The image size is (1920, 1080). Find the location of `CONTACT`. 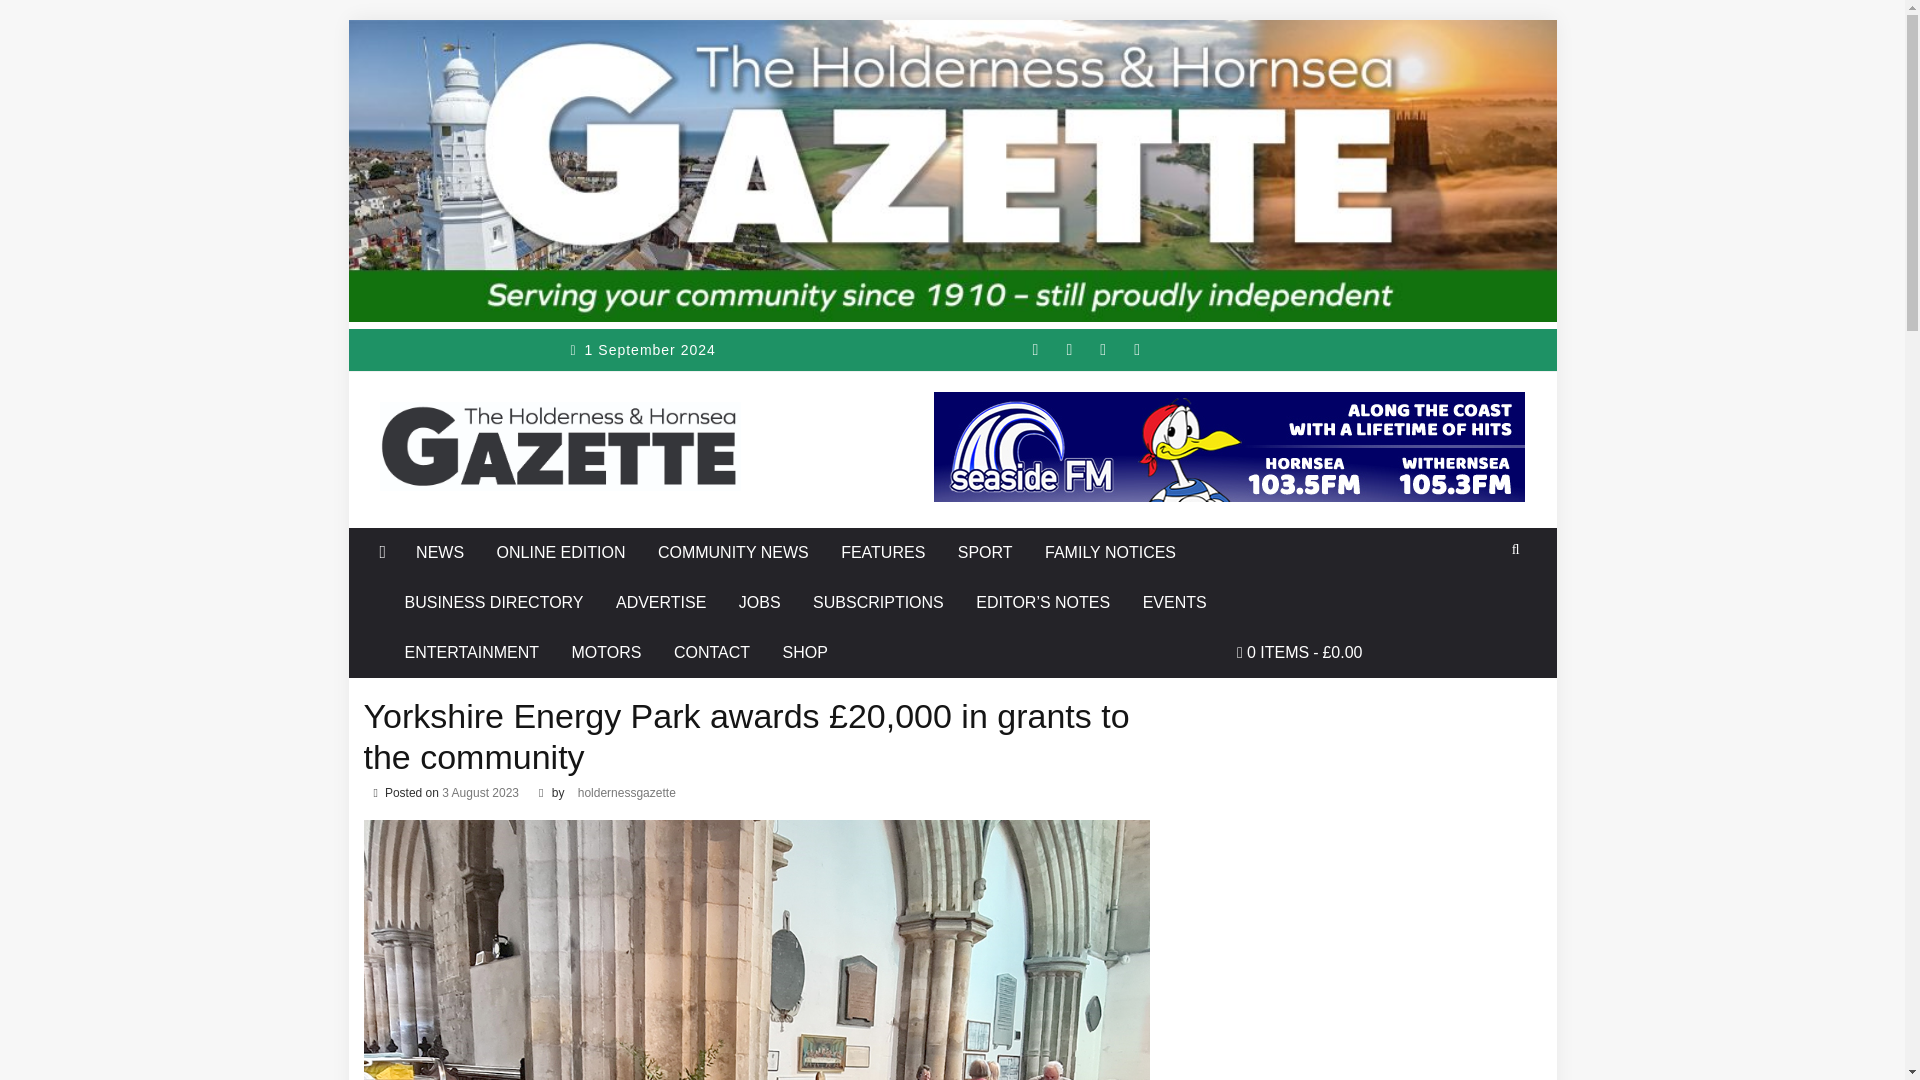

CONTACT is located at coordinates (711, 652).